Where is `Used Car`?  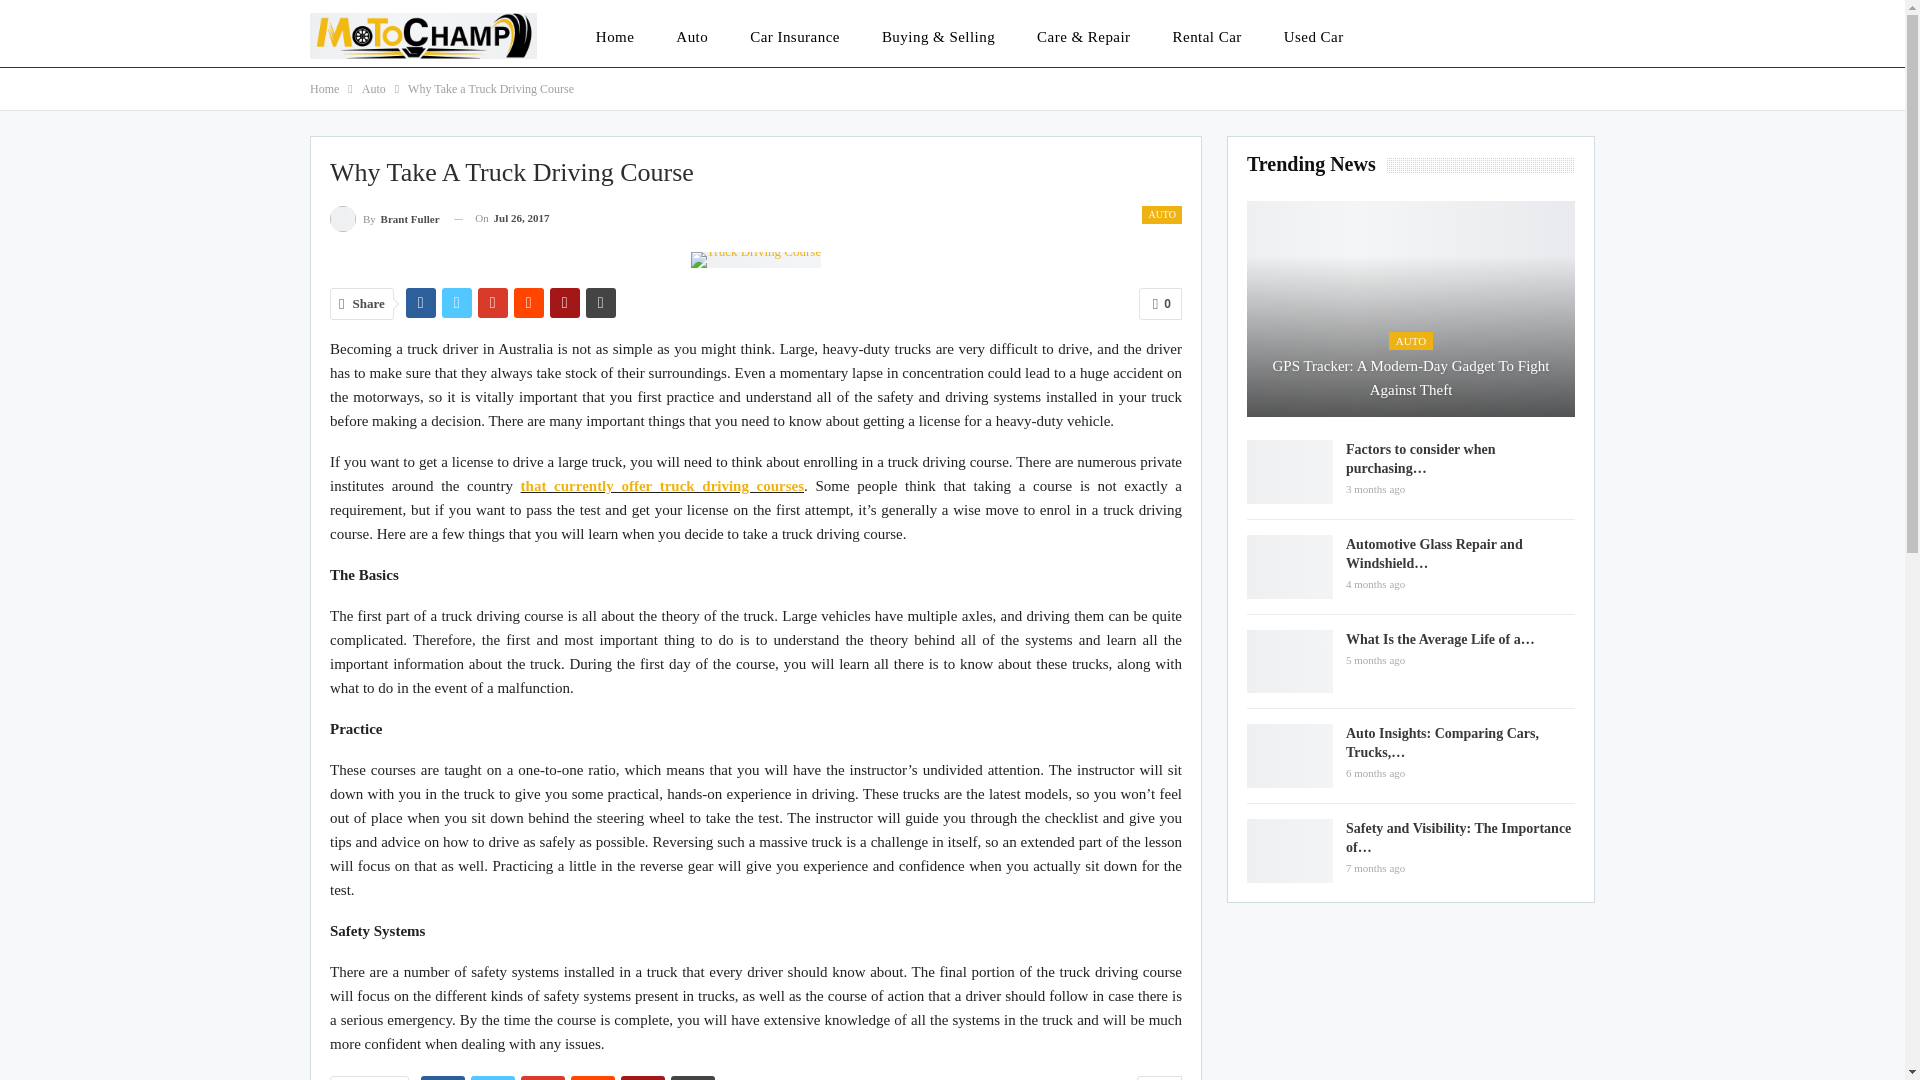 Used Car is located at coordinates (1313, 36).